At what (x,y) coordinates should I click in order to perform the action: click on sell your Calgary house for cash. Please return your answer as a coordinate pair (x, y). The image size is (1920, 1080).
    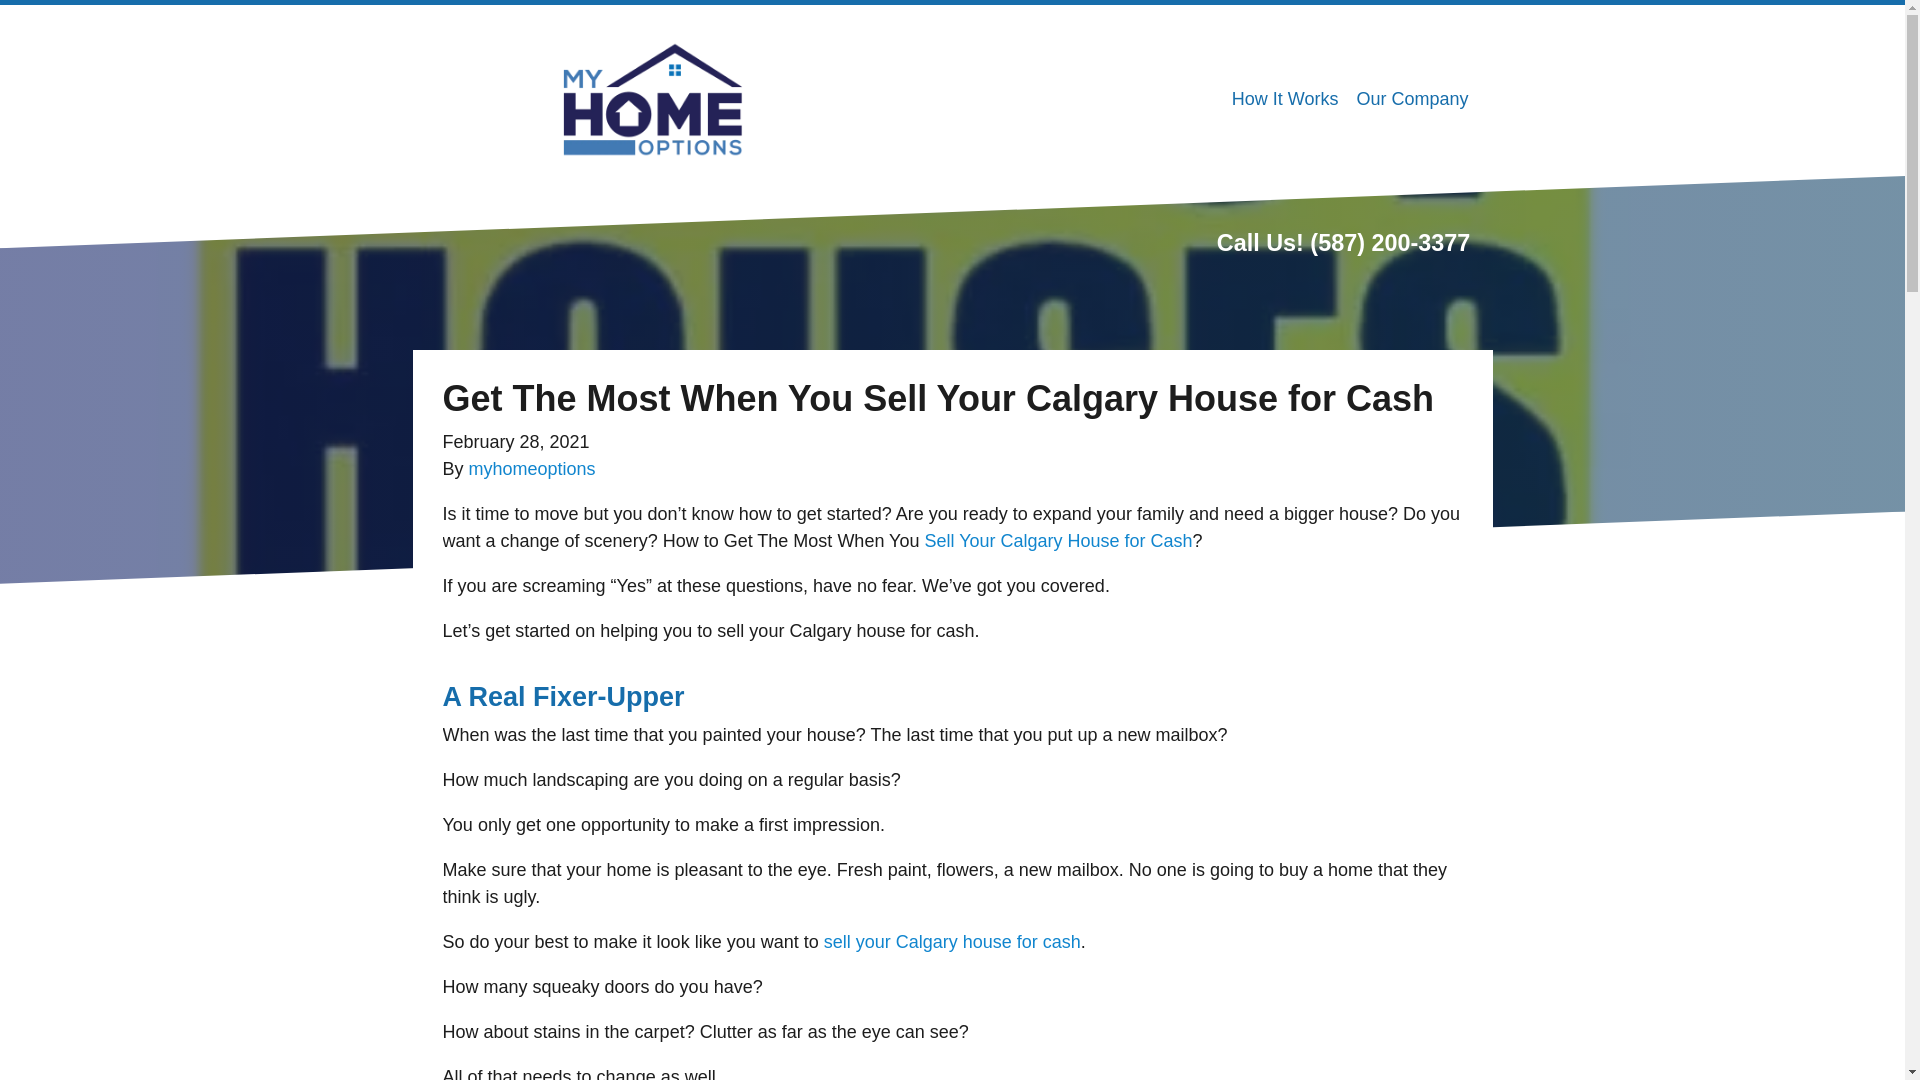
    Looking at the image, I should click on (952, 942).